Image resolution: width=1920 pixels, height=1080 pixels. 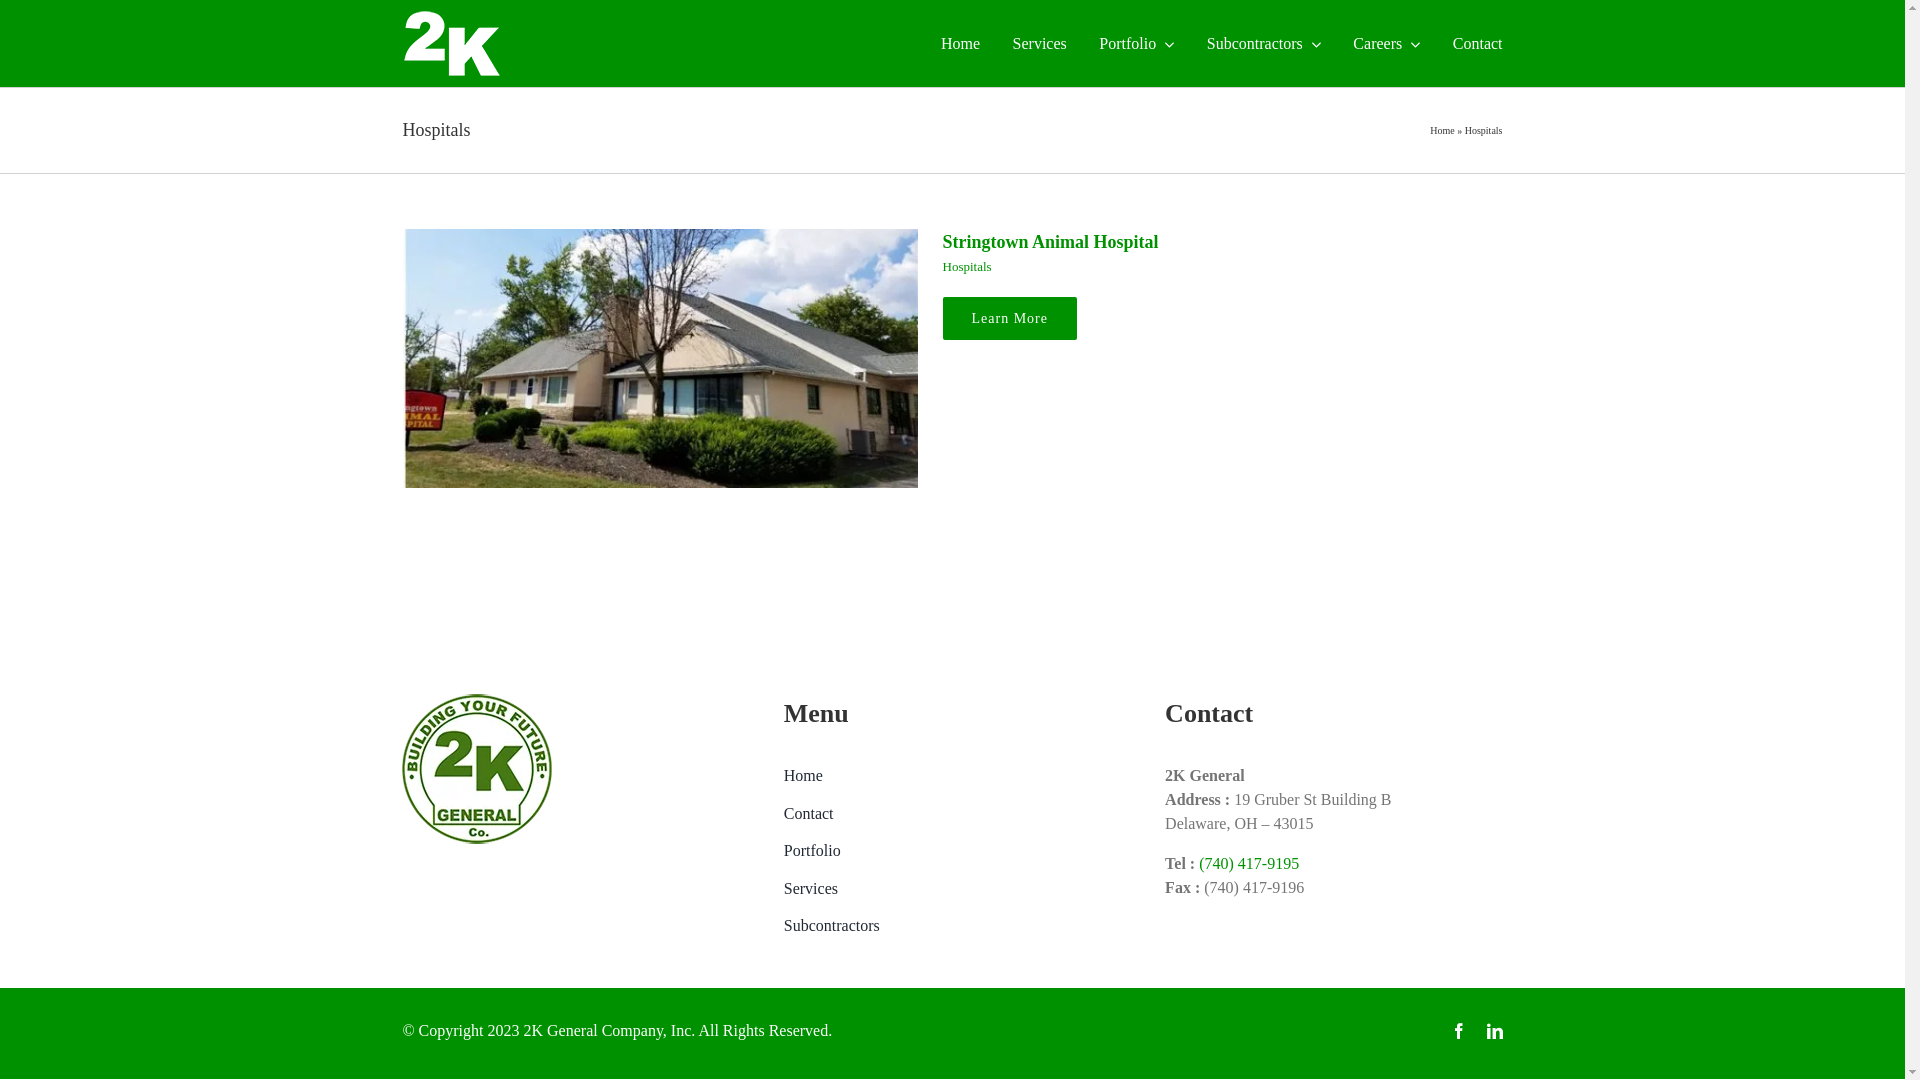 I want to click on Home, so click(x=1442, y=130).